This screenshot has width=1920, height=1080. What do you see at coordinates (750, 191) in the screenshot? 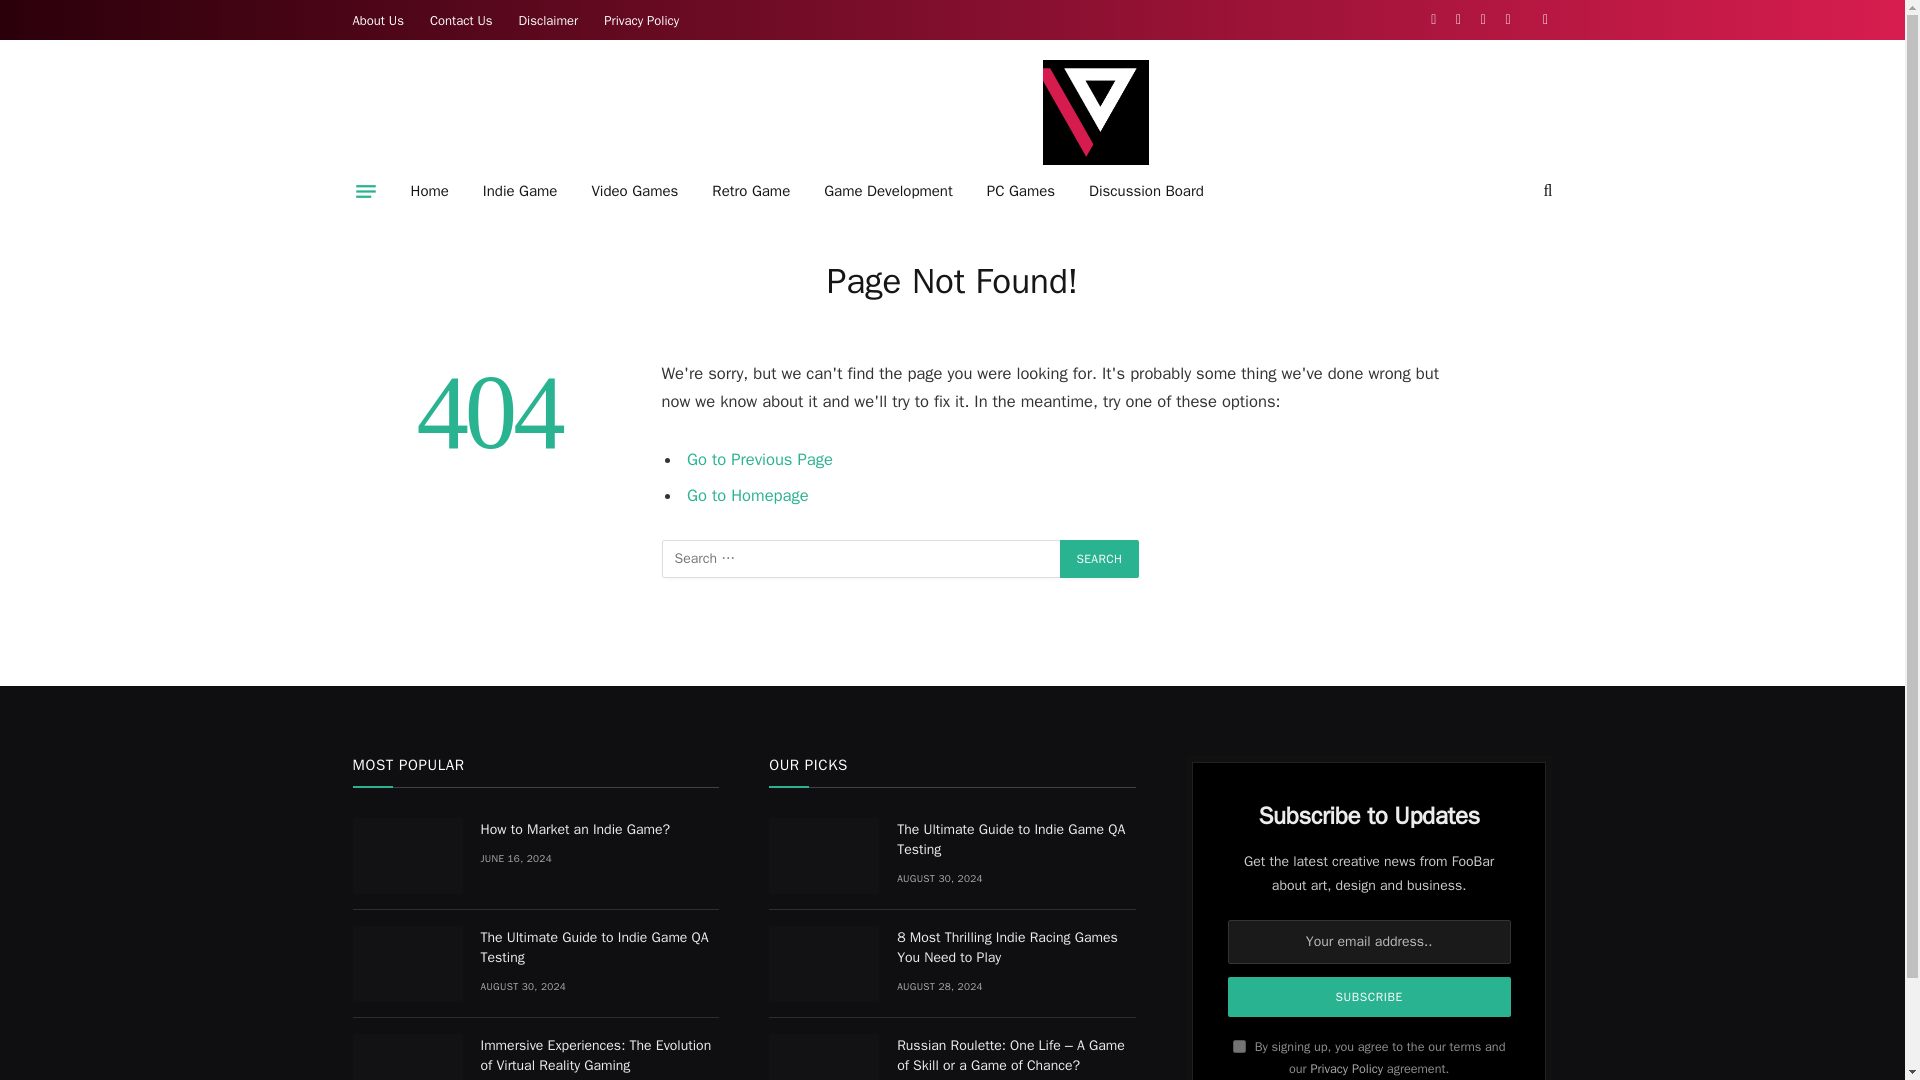
I see `Retro Game` at bounding box center [750, 191].